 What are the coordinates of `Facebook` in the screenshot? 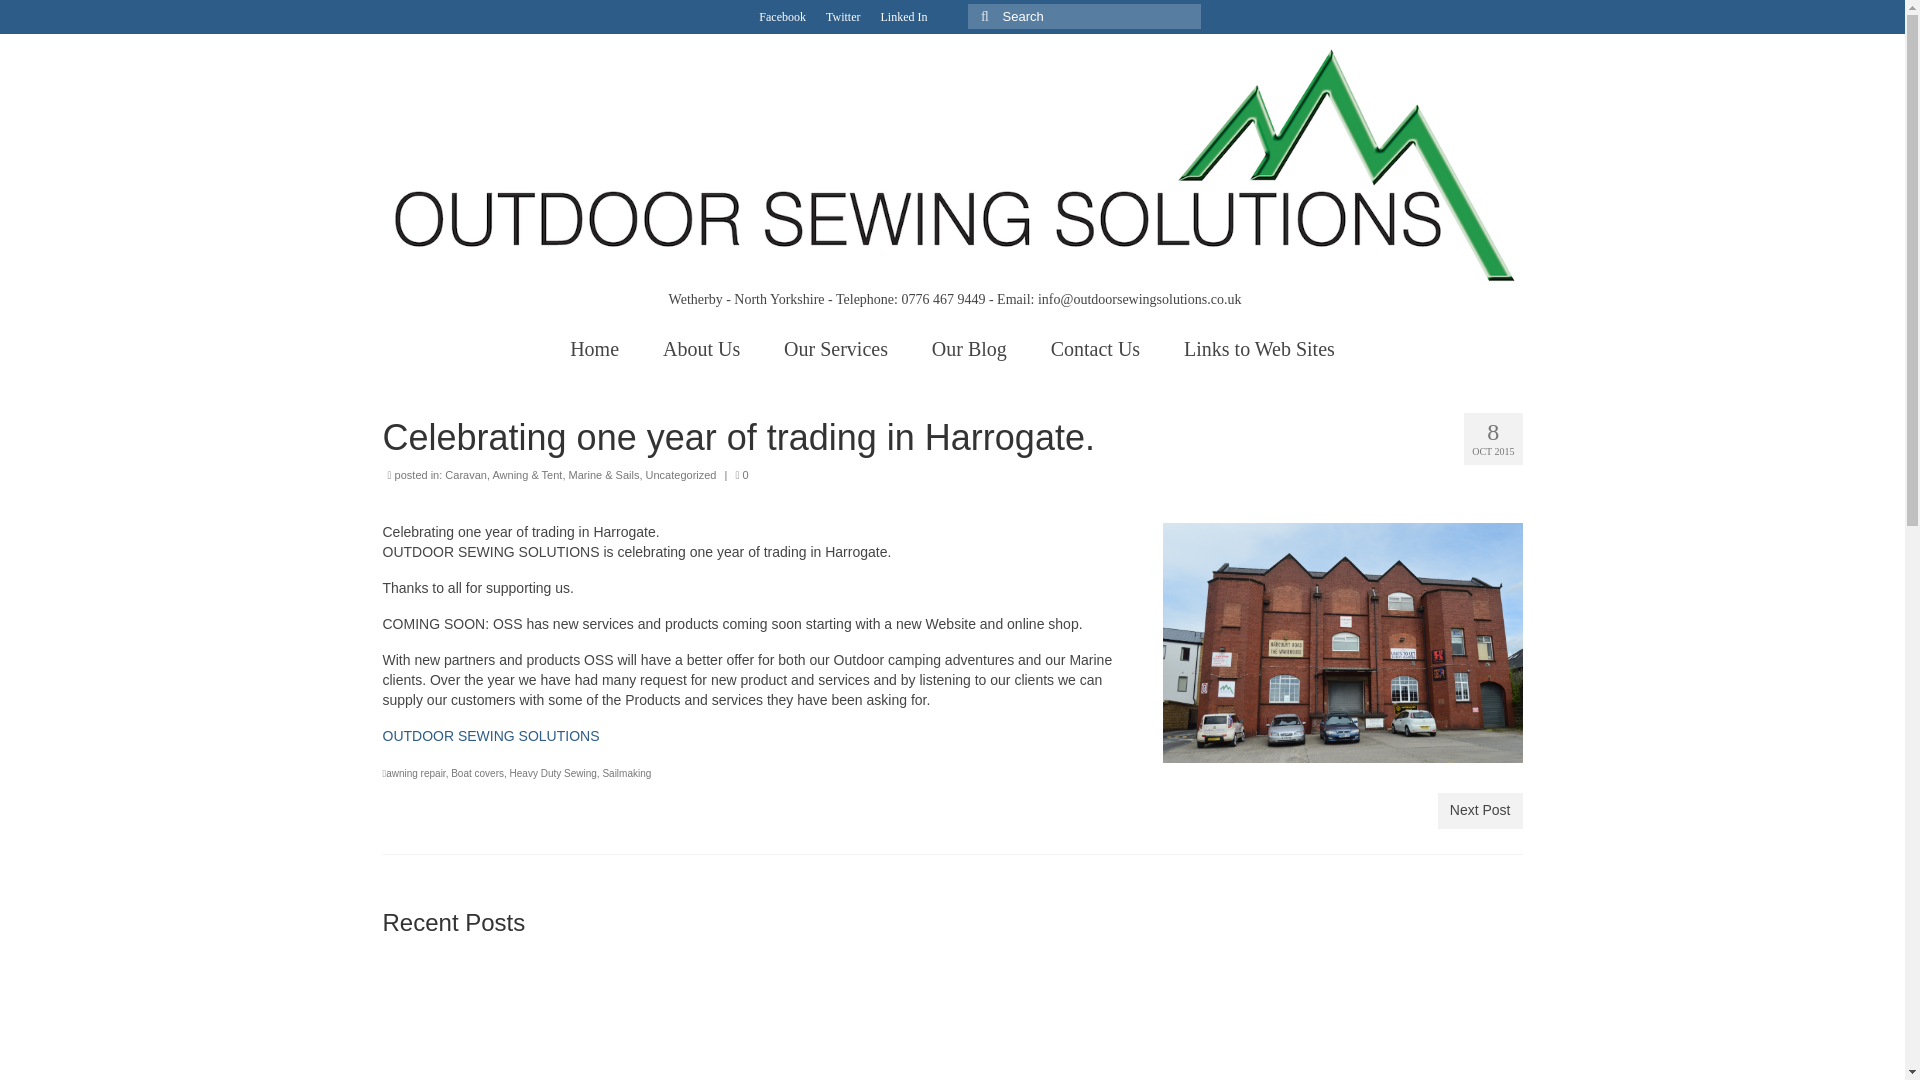 It's located at (782, 16).